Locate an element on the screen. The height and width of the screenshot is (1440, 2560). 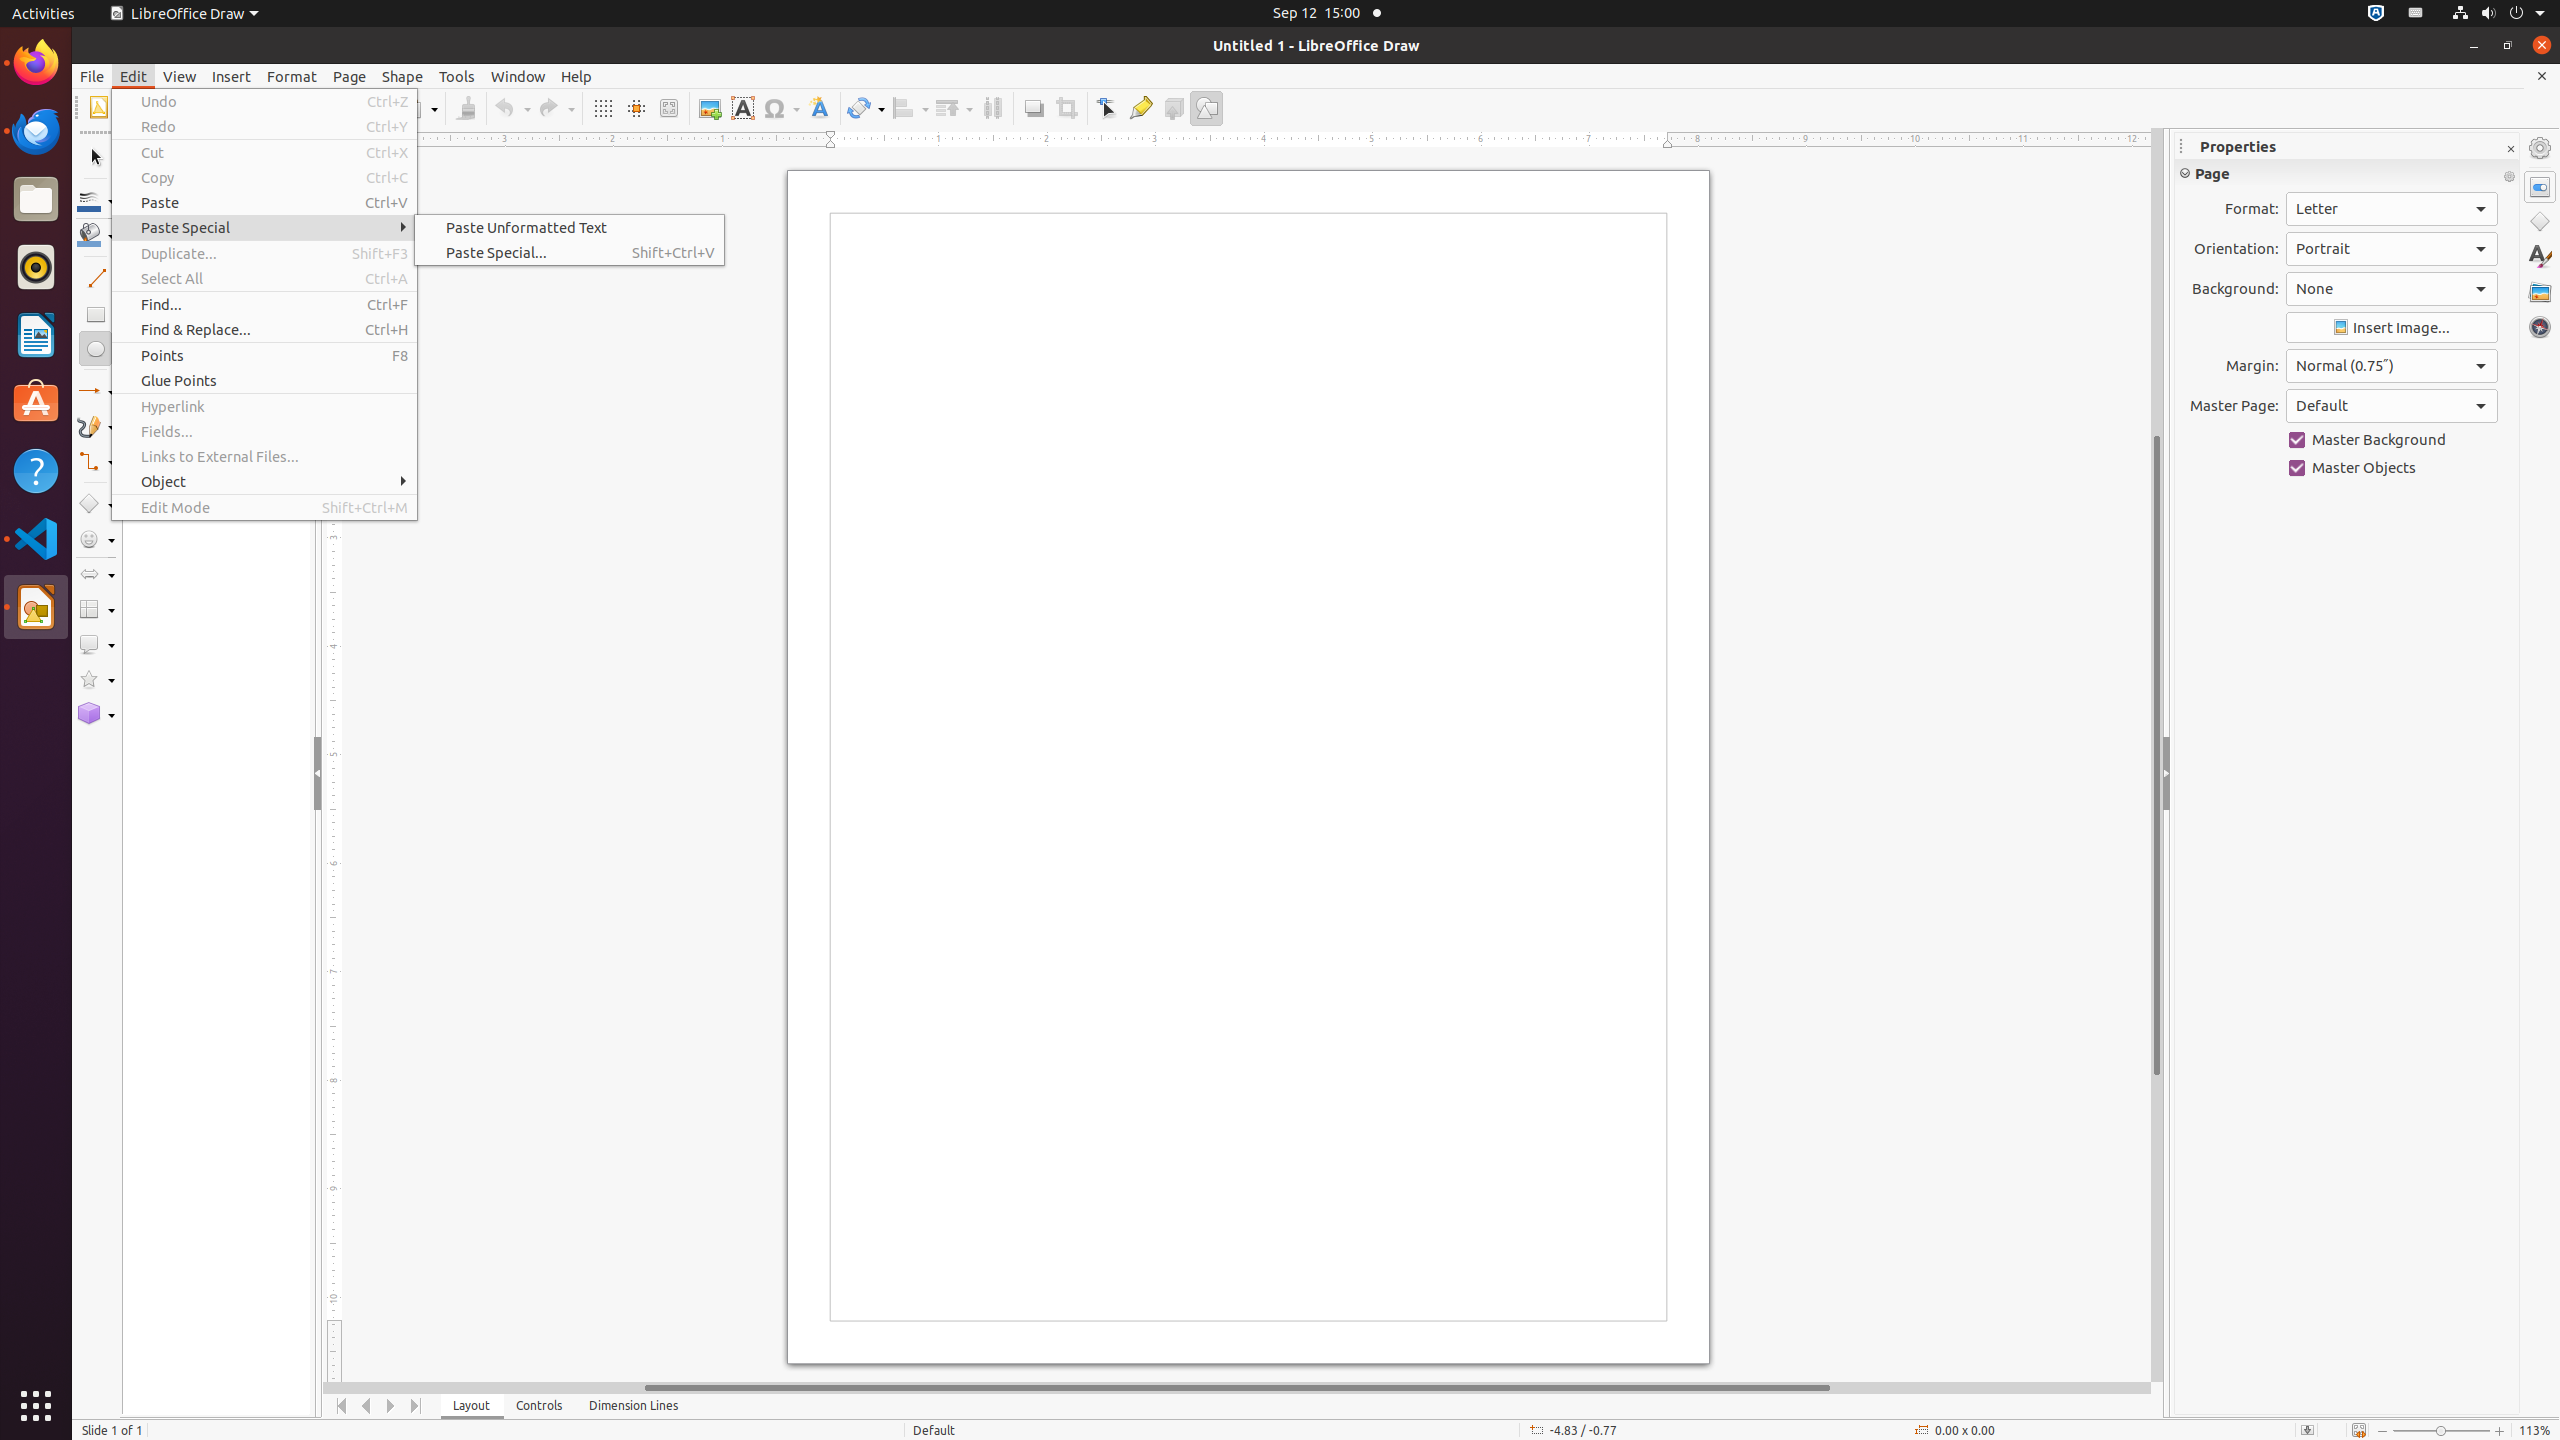
Orientation: is located at coordinates (2392, 249).